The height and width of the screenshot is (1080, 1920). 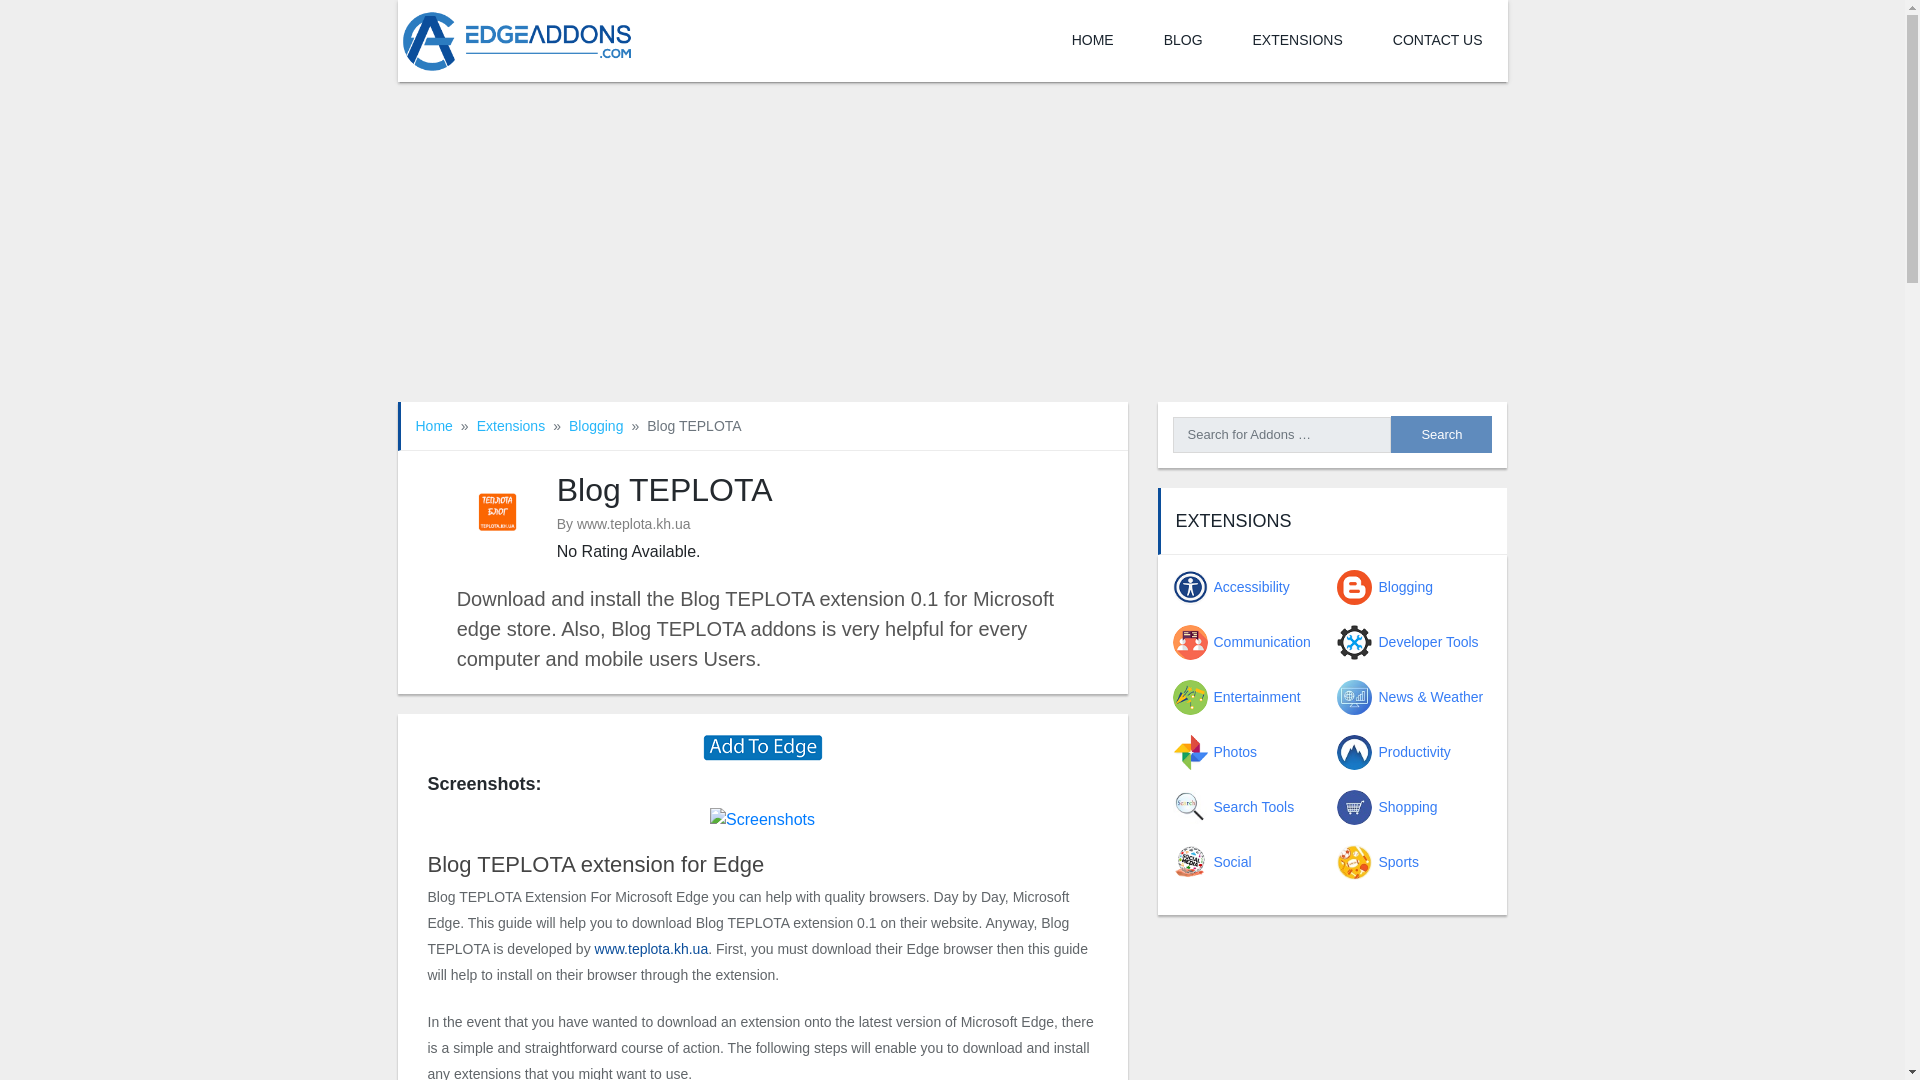 I want to click on Blogging, so click(x=596, y=426).